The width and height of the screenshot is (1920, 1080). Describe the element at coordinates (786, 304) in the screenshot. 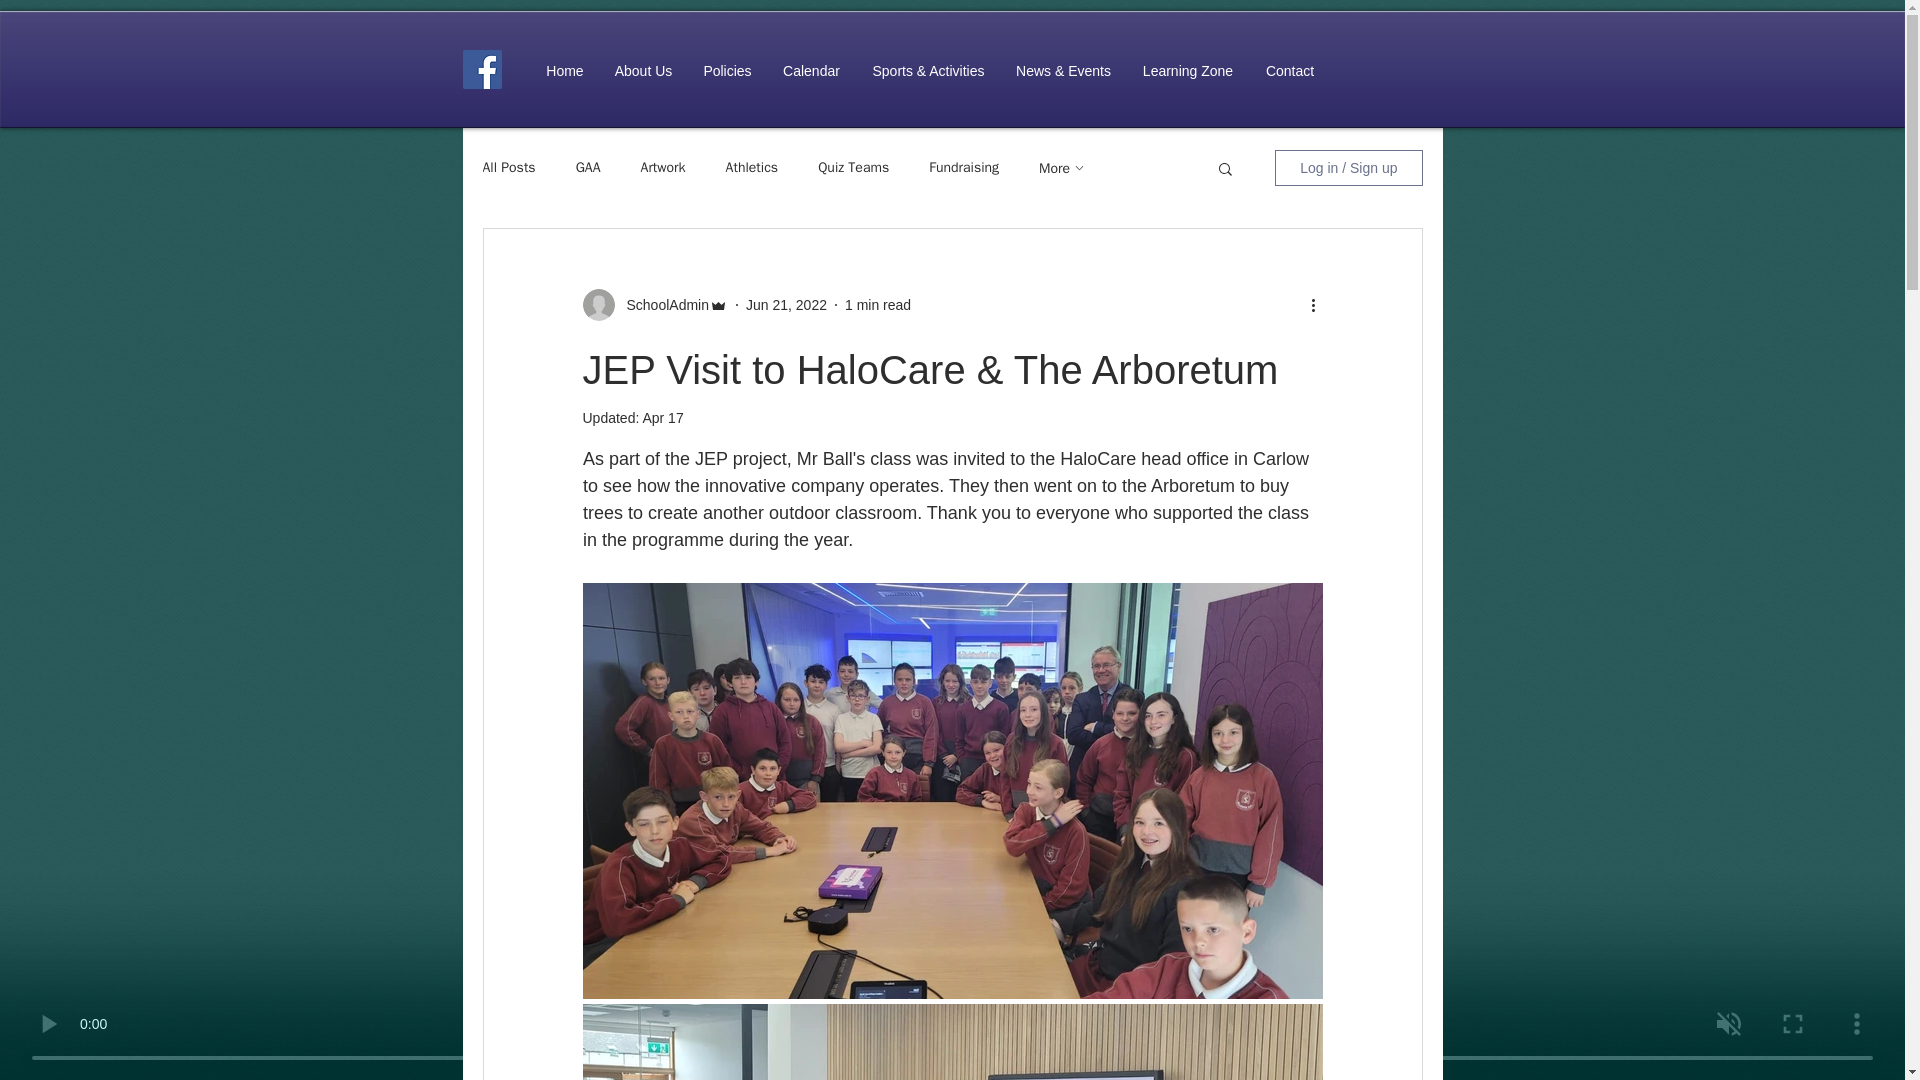

I see `Jun 21, 2022` at that location.